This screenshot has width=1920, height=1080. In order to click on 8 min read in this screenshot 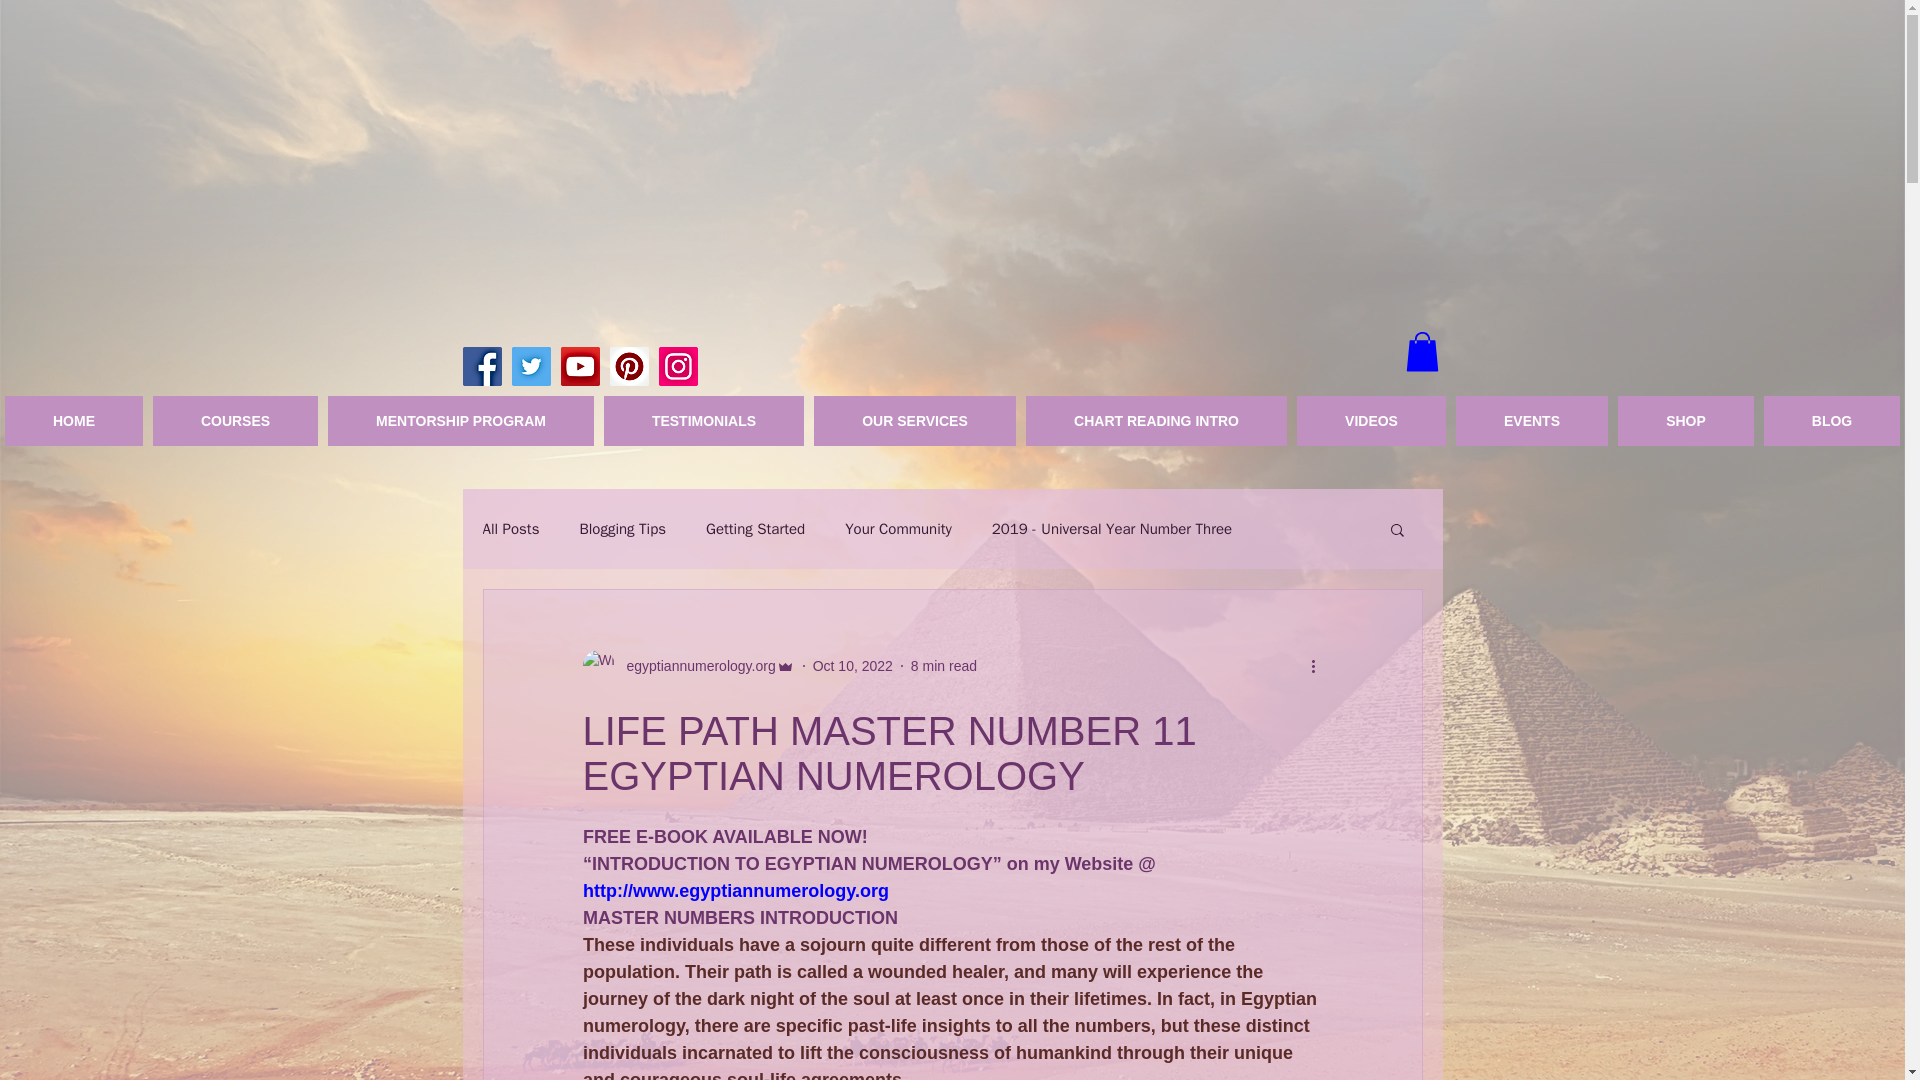, I will do `click(944, 665)`.